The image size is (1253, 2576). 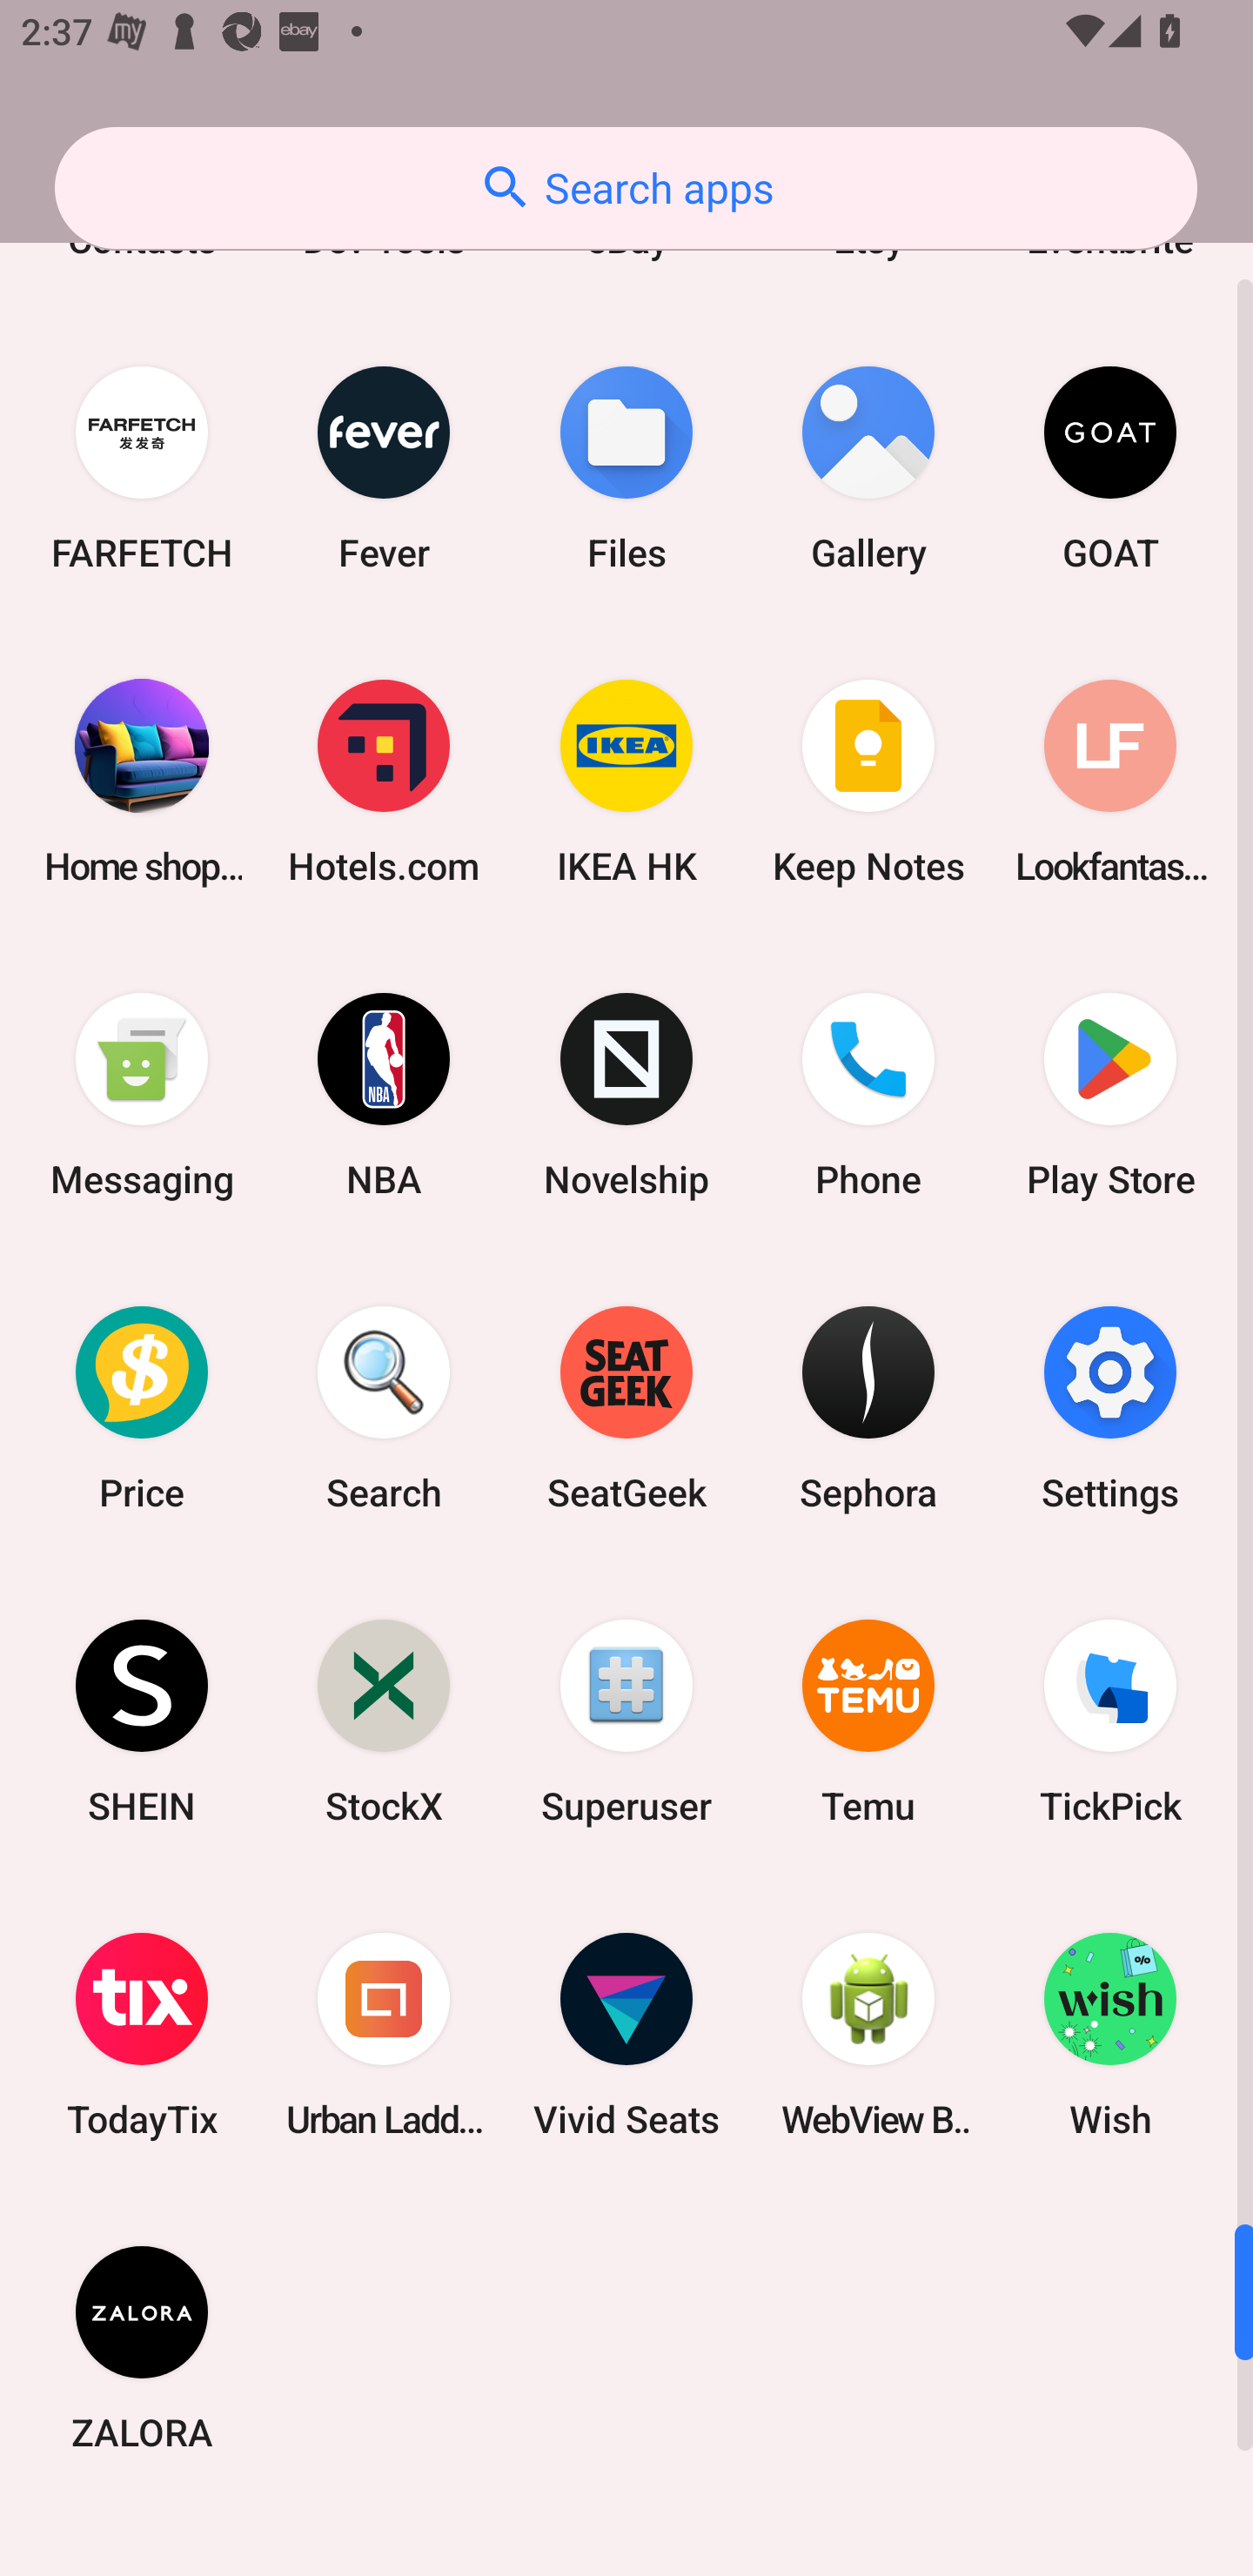 What do you see at coordinates (1110, 468) in the screenshot?
I see `GOAT` at bounding box center [1110, 468].